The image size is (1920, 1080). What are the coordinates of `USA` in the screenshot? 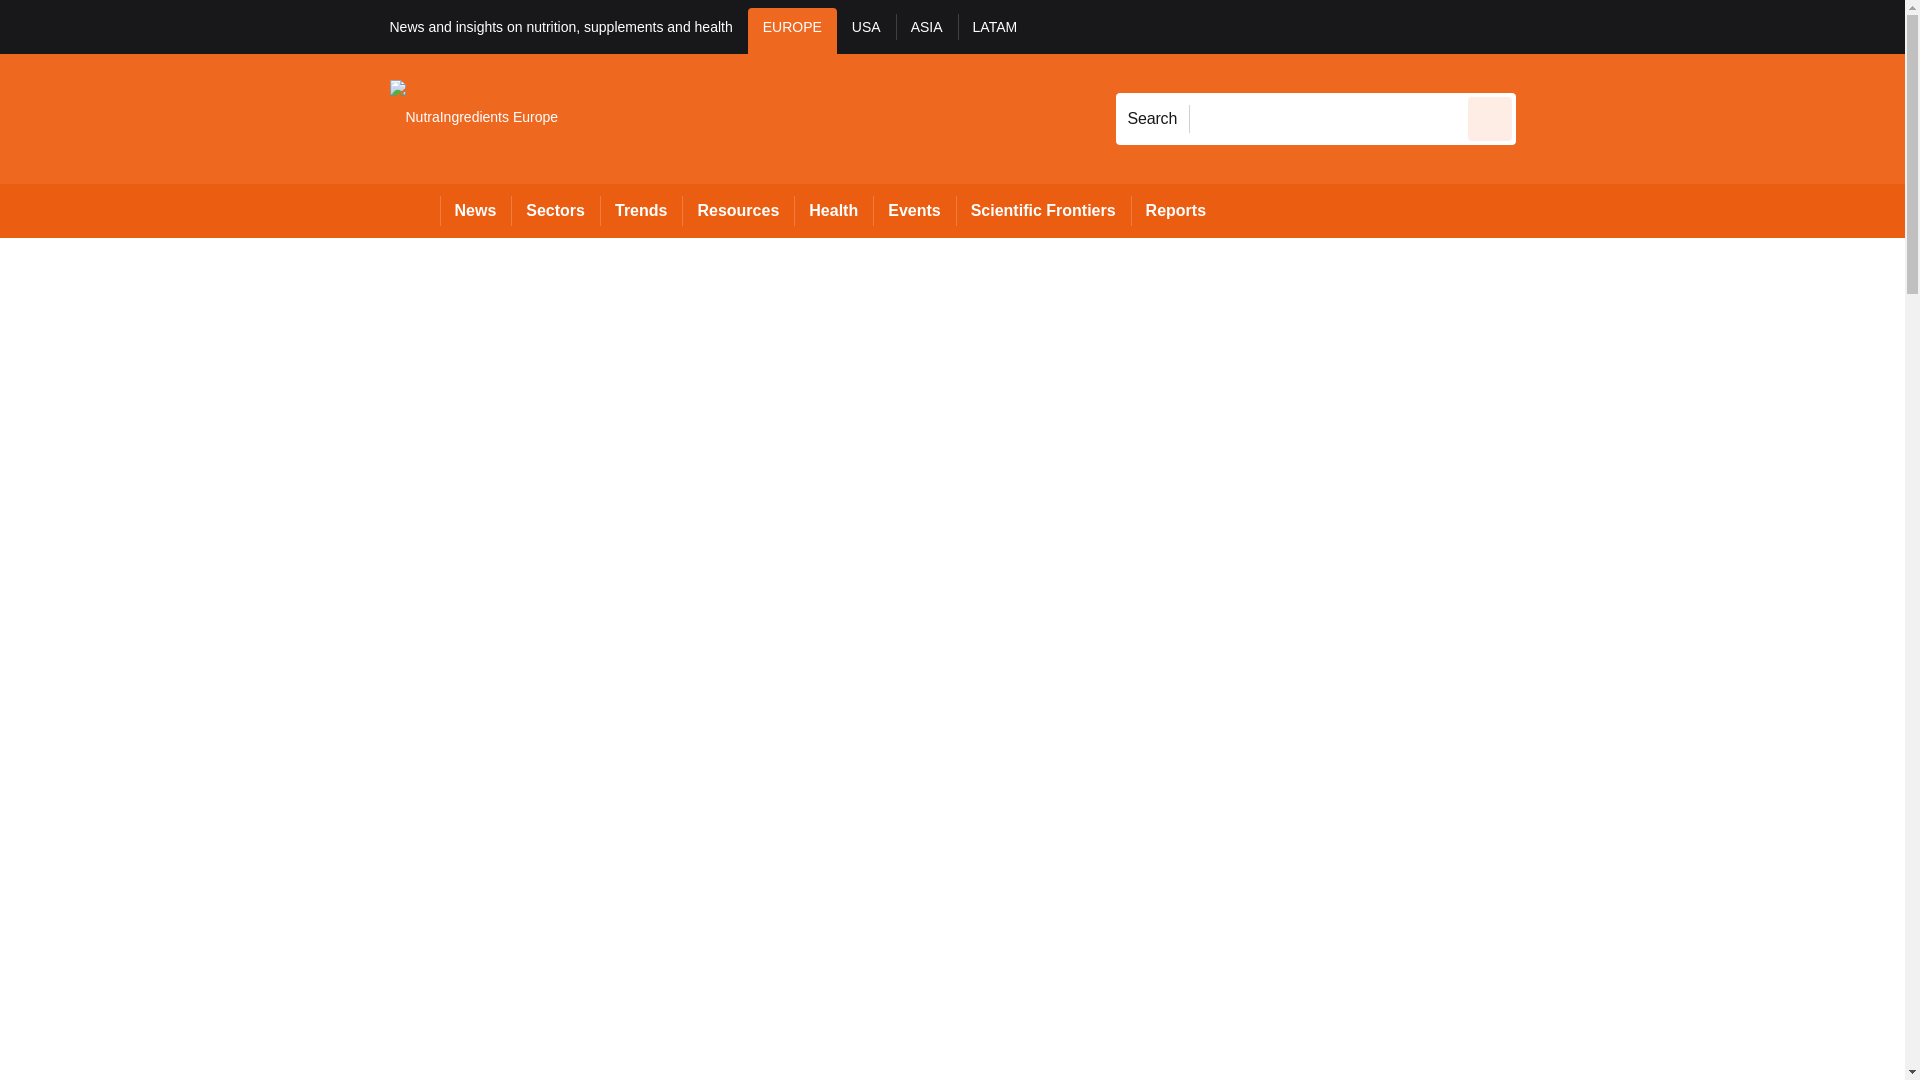 It's located at (866, 30).